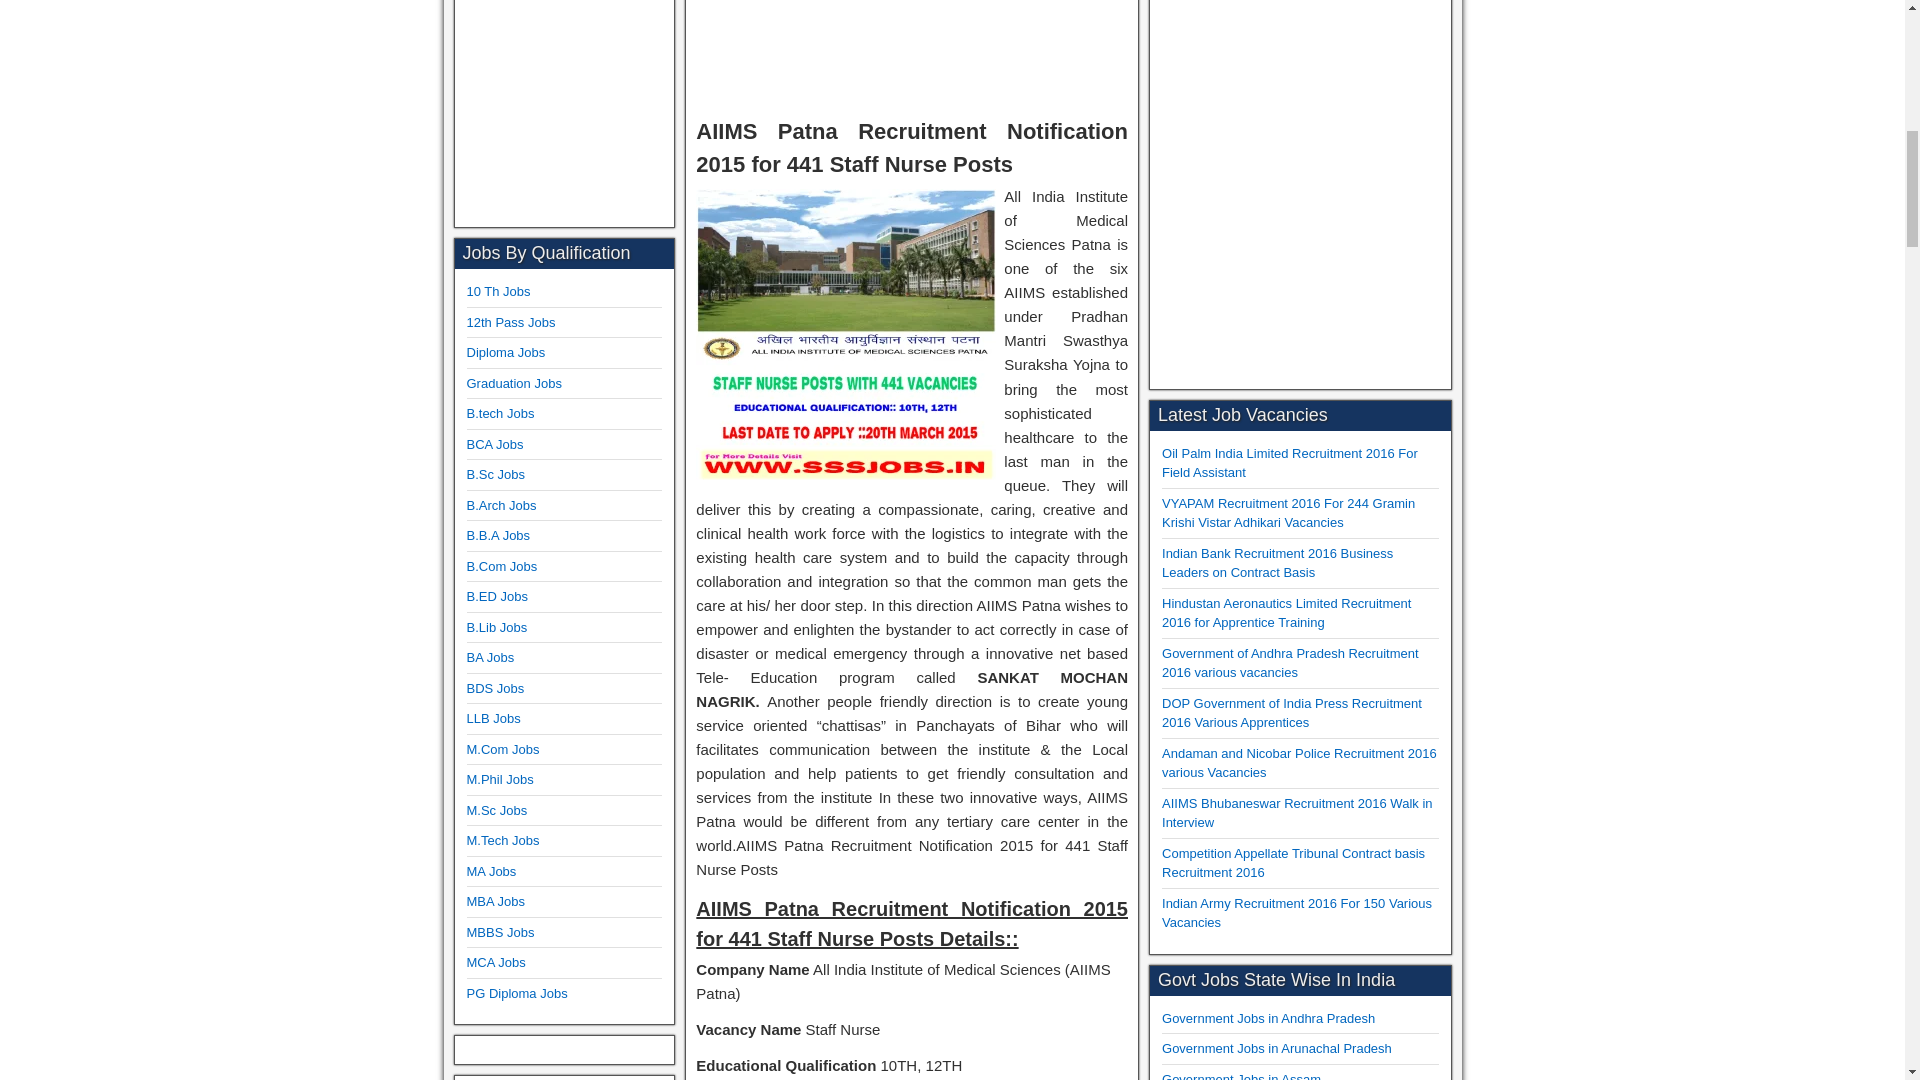  What do you see at coordinates (493, 718) in the screenshot?
I see `LLB Jobs` at bounding box center [493, 718].